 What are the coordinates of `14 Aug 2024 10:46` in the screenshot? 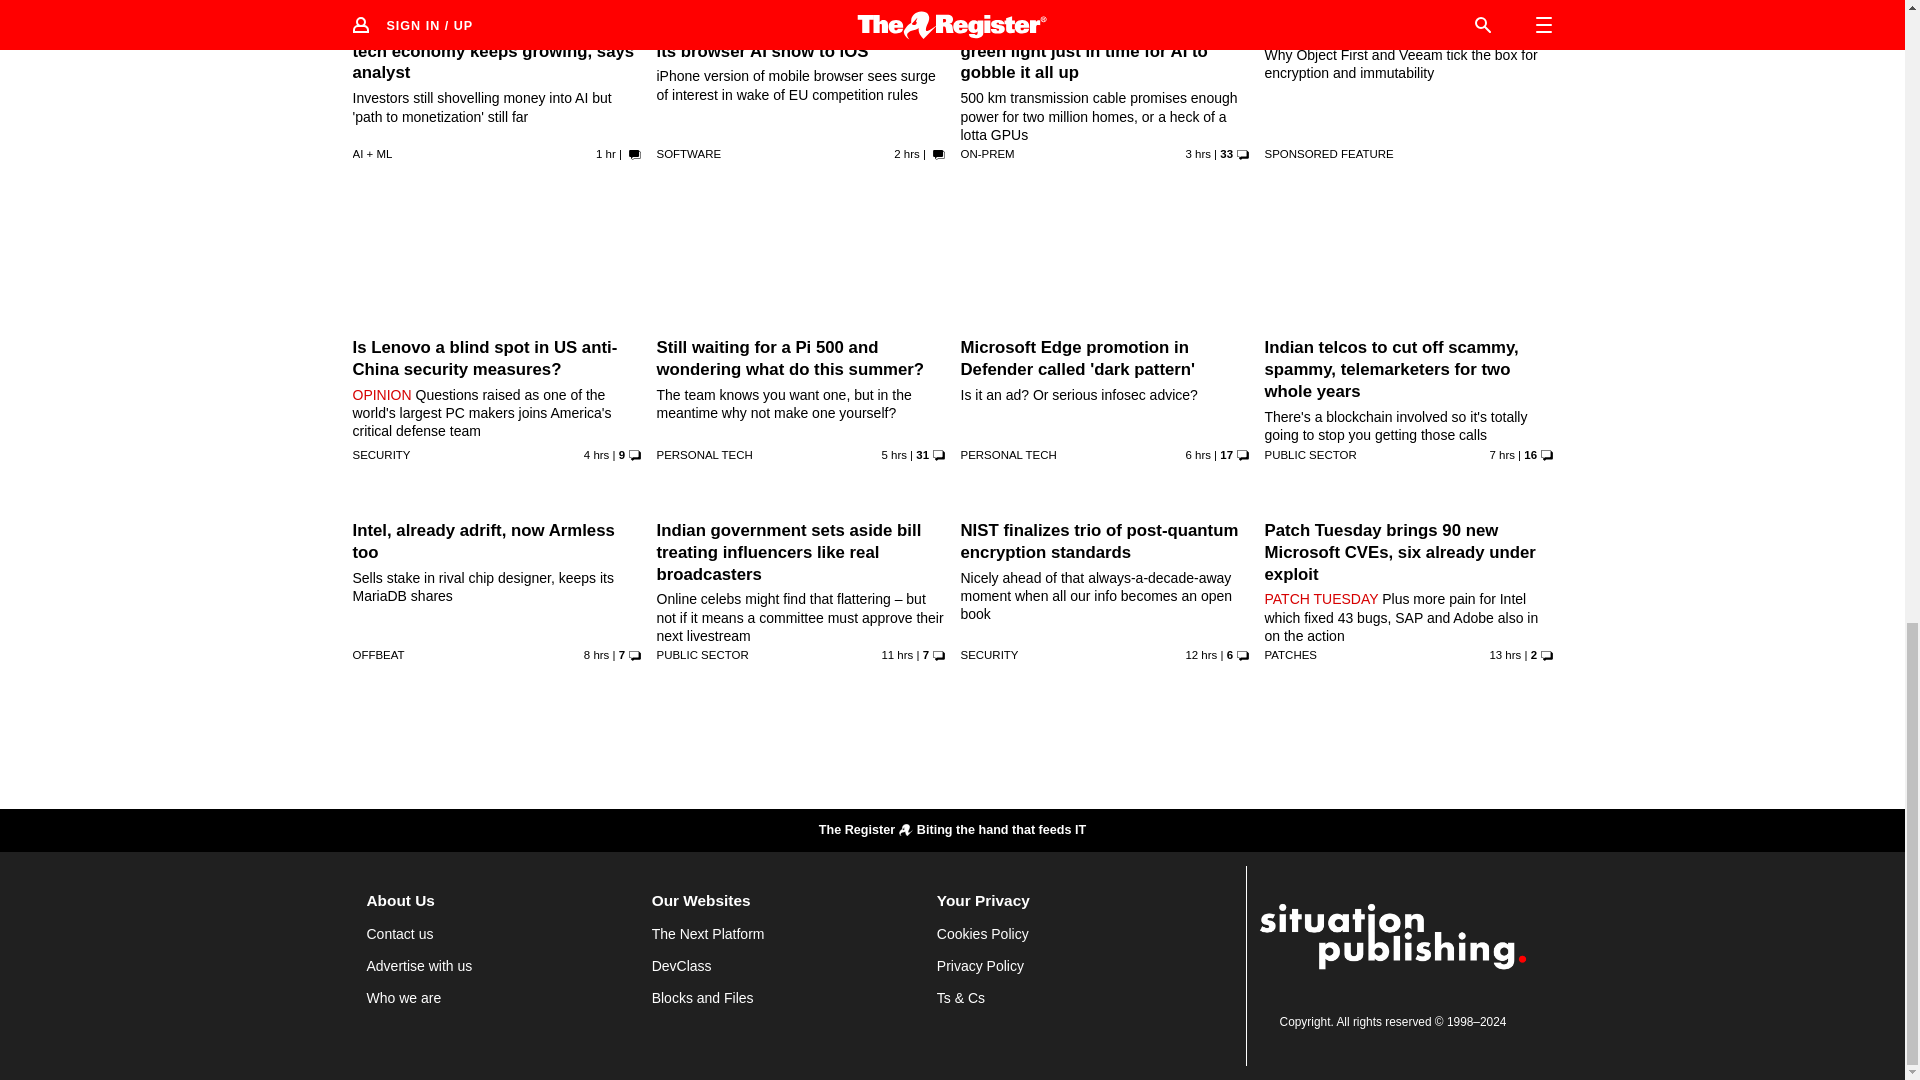 It's located at (1198, 153).